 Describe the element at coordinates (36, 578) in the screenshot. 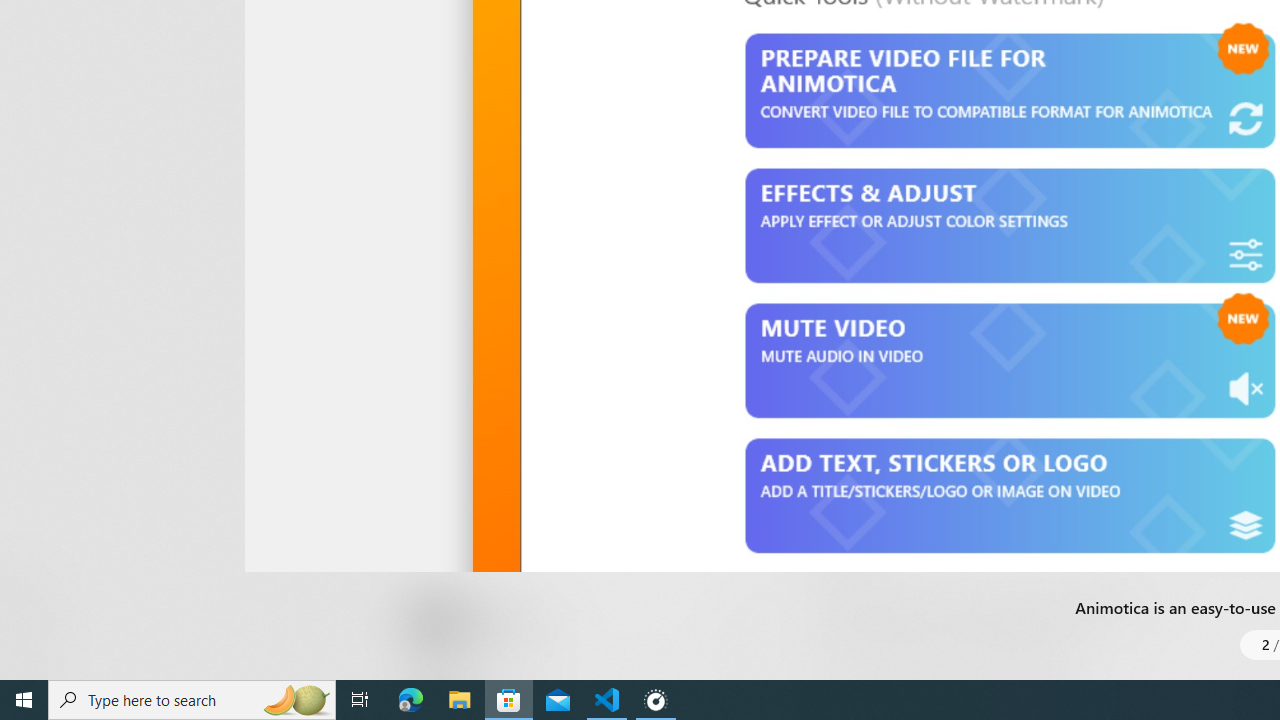

I see `What's New` at that location.